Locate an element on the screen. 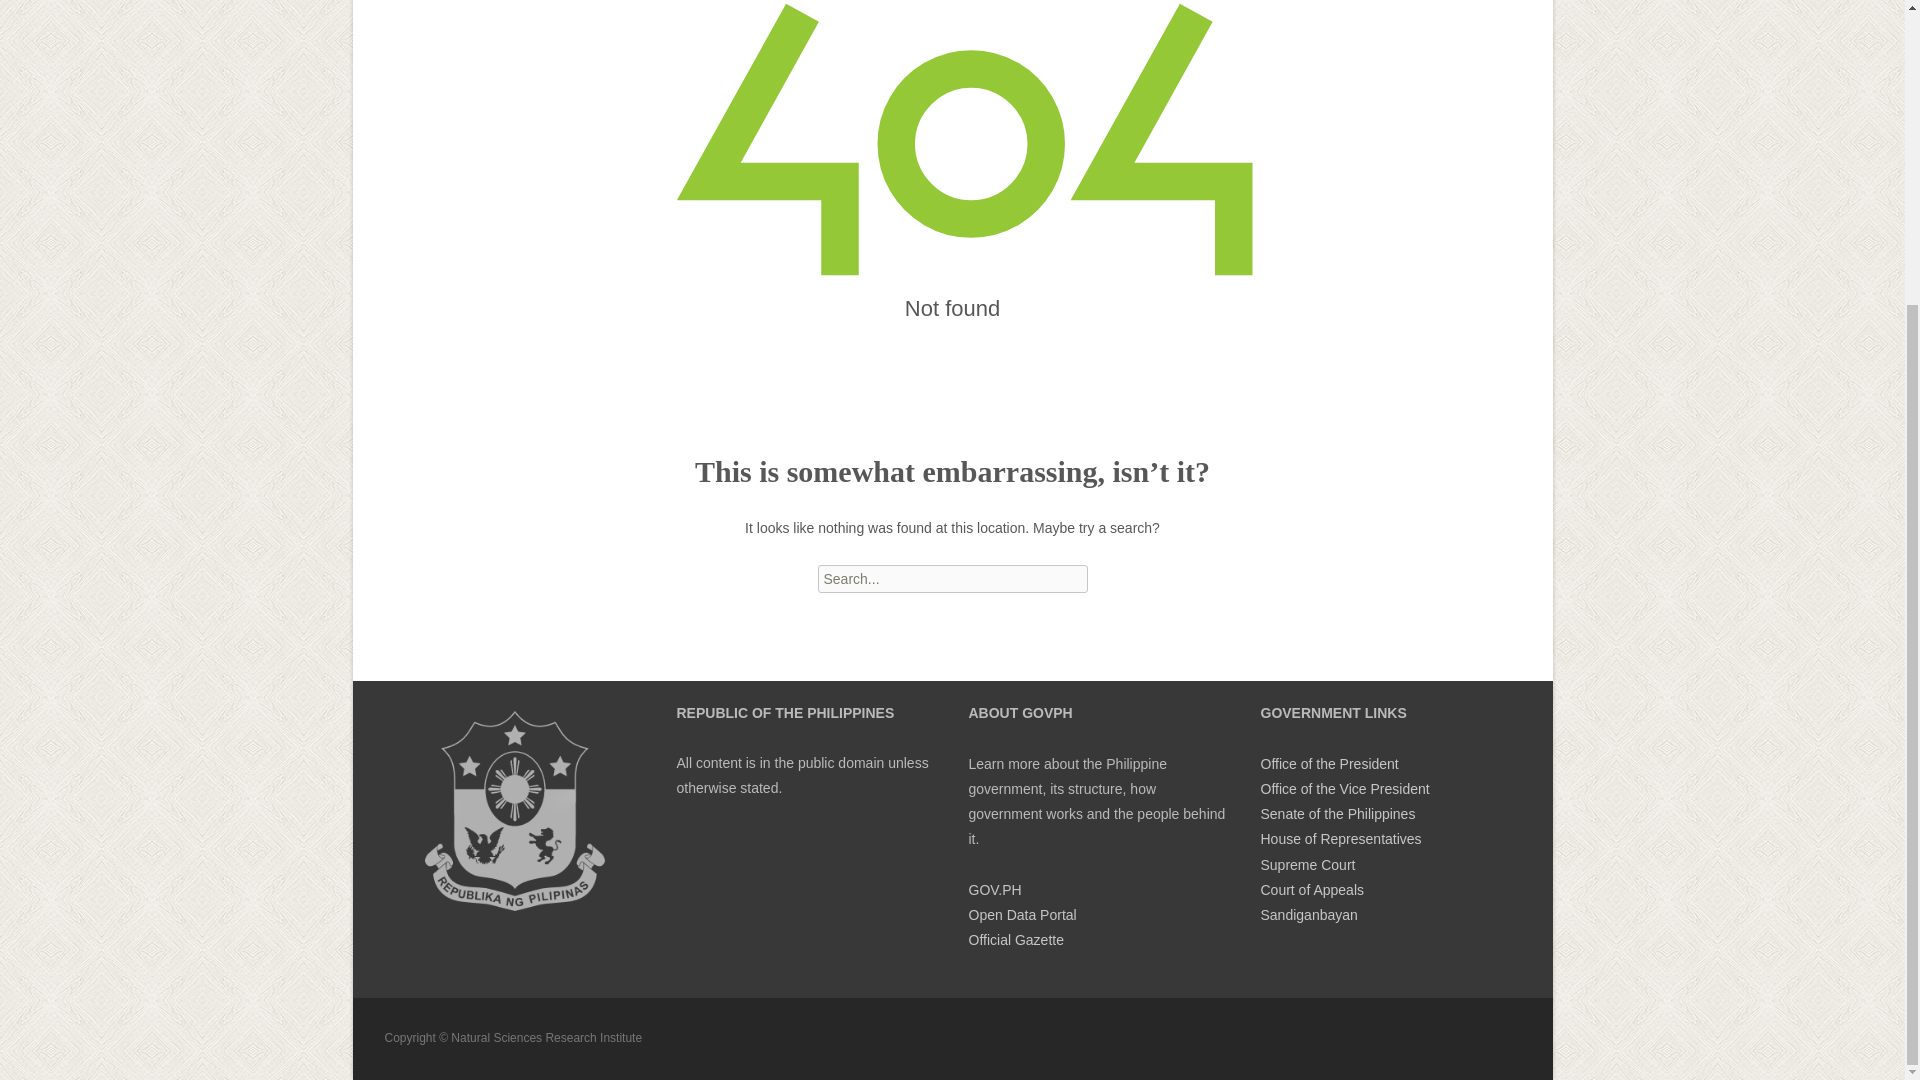 The width and height of the screenshot is (1920, 1080). Senate of the Philippines is located at coordinates (1337, 813).